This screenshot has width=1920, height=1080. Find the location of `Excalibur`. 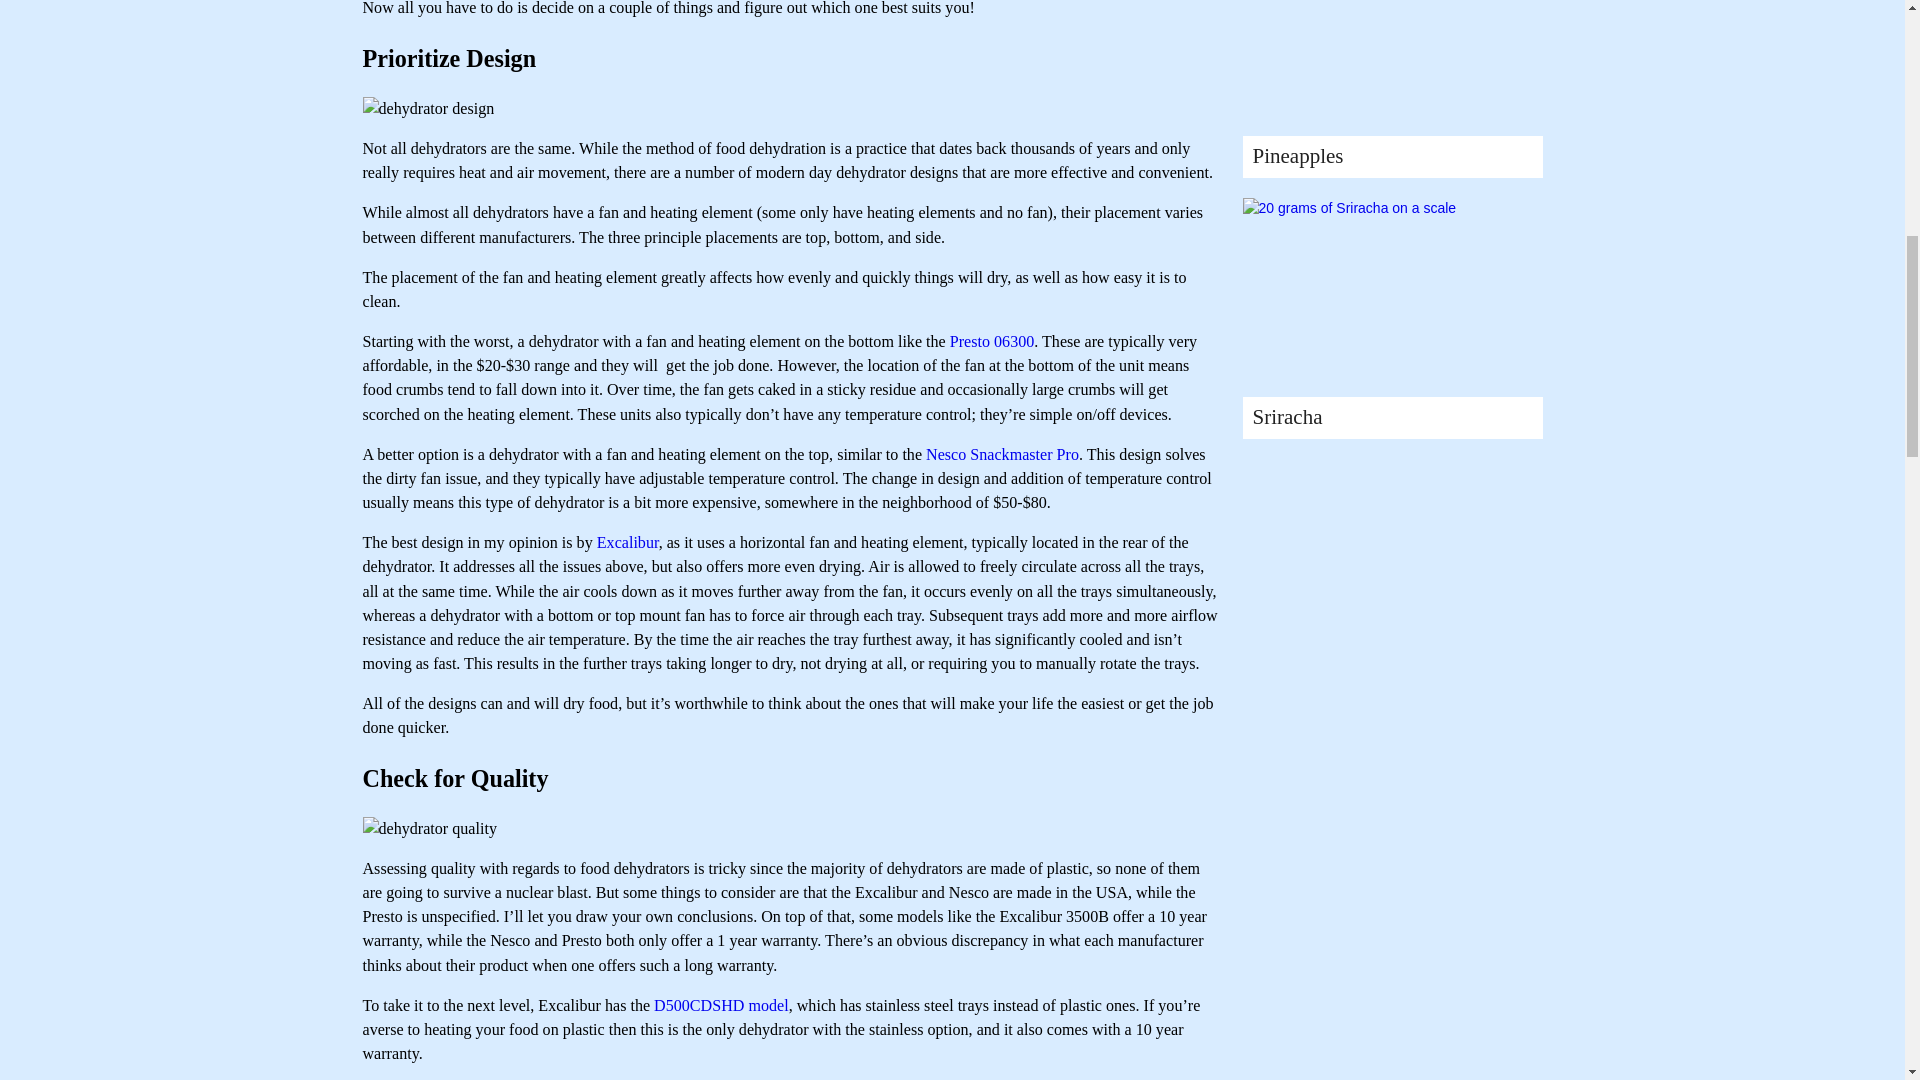

Excalibur is located at coordinates (628, 542).